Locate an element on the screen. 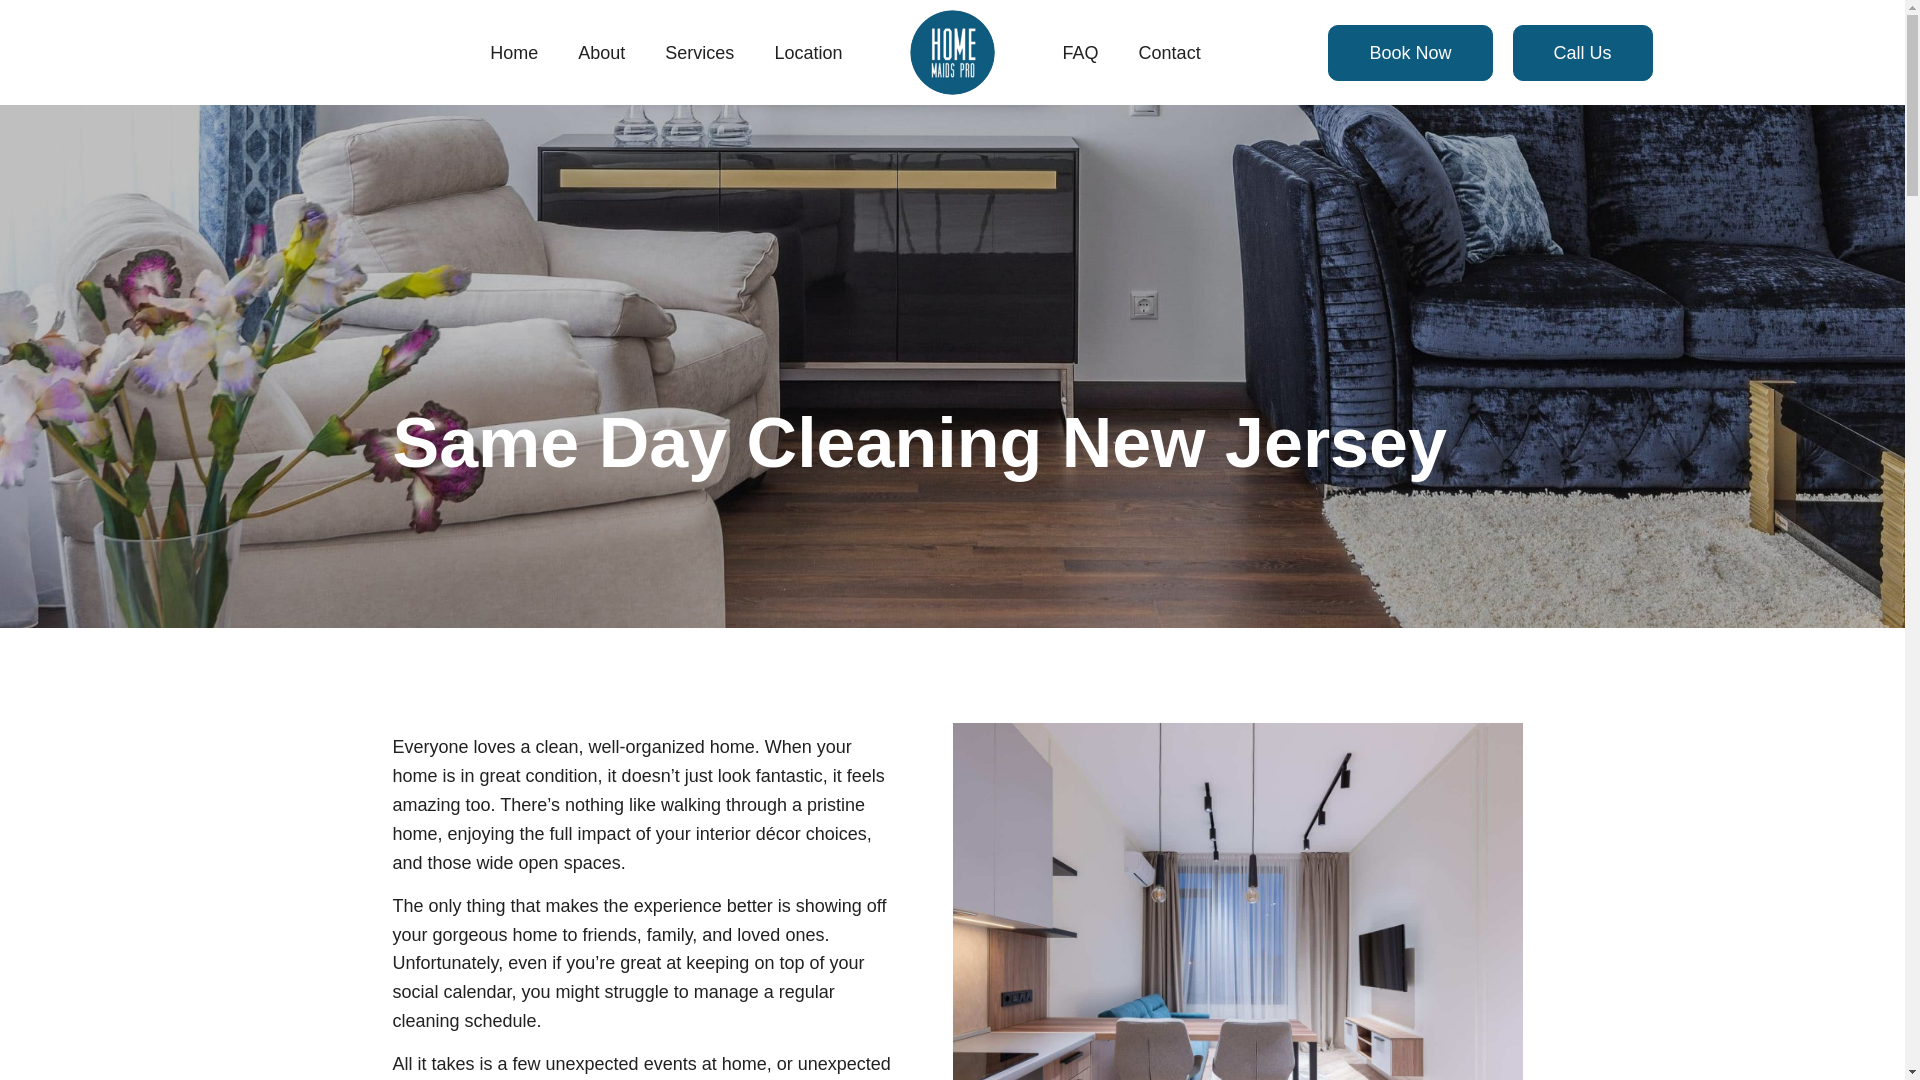  Services is located at coordinates (700, 52).